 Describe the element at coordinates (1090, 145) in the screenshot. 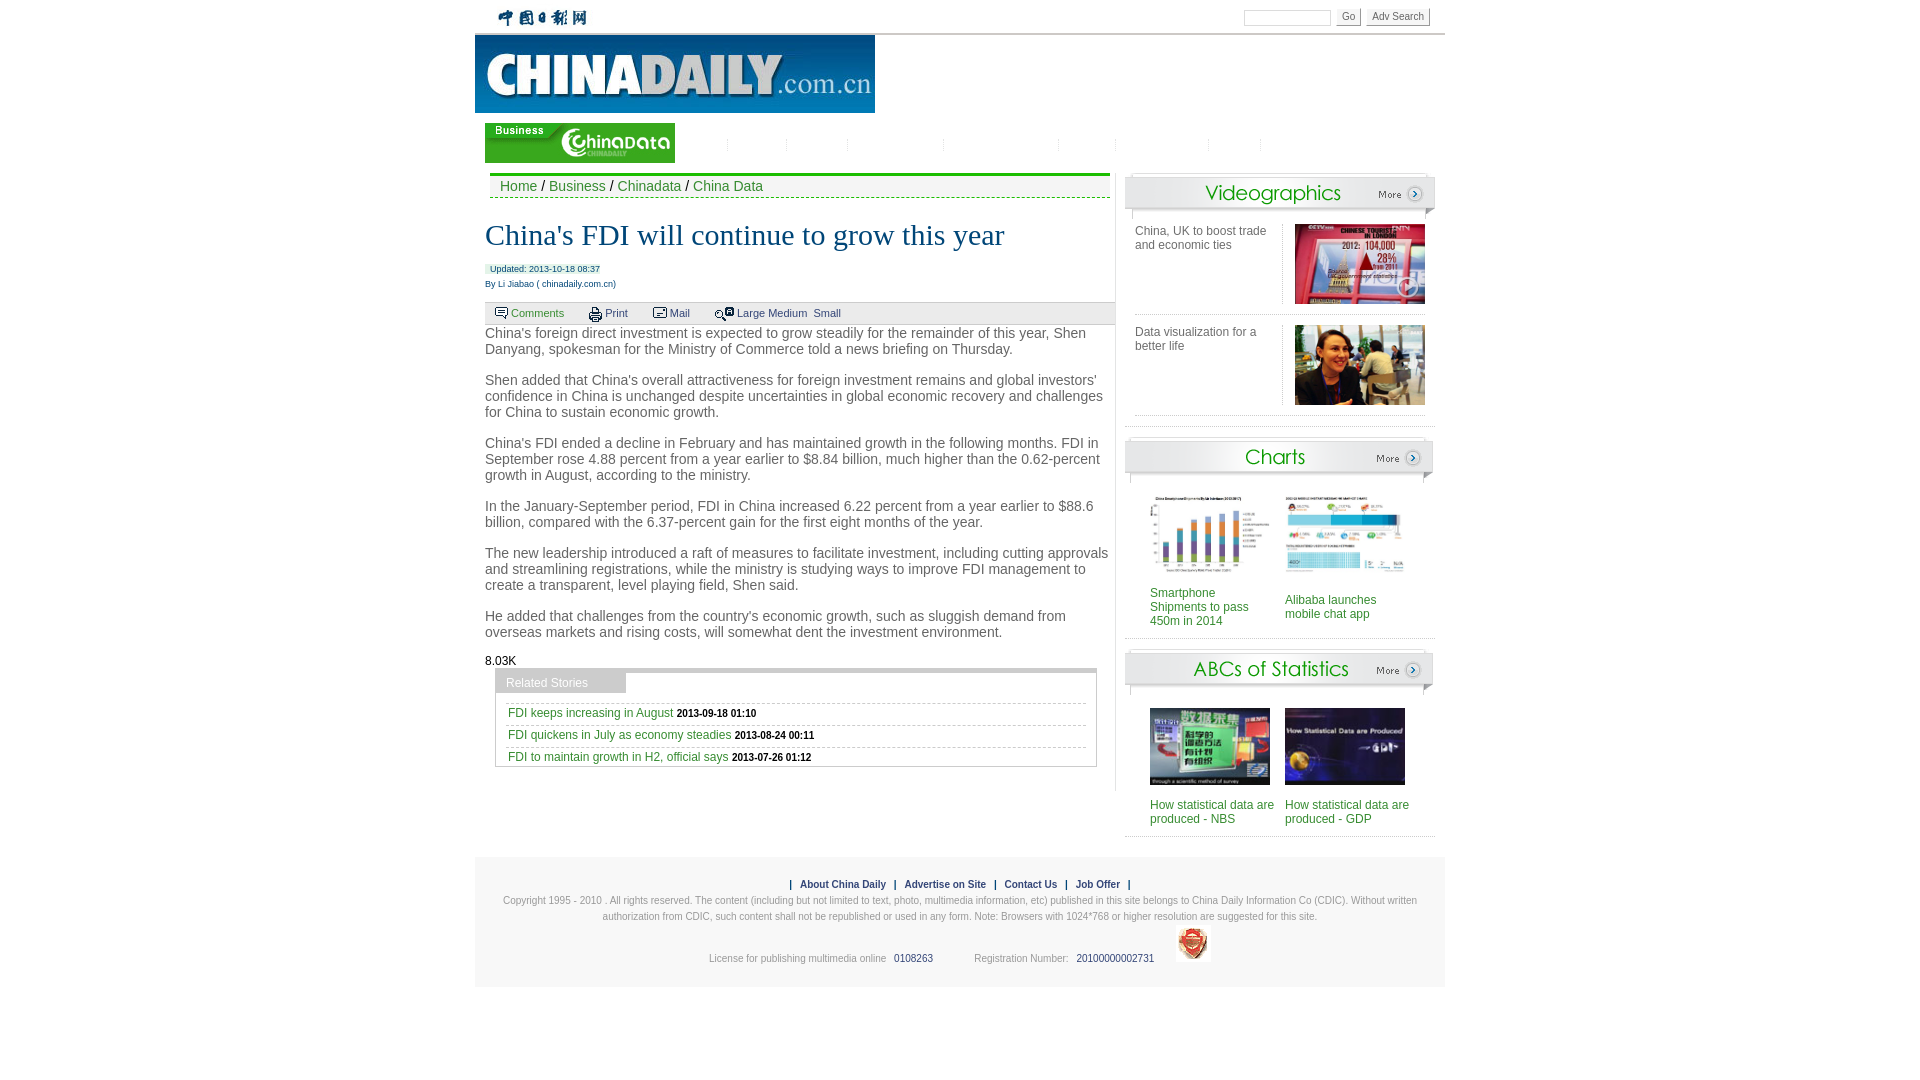

I see `Indepth` at that location.